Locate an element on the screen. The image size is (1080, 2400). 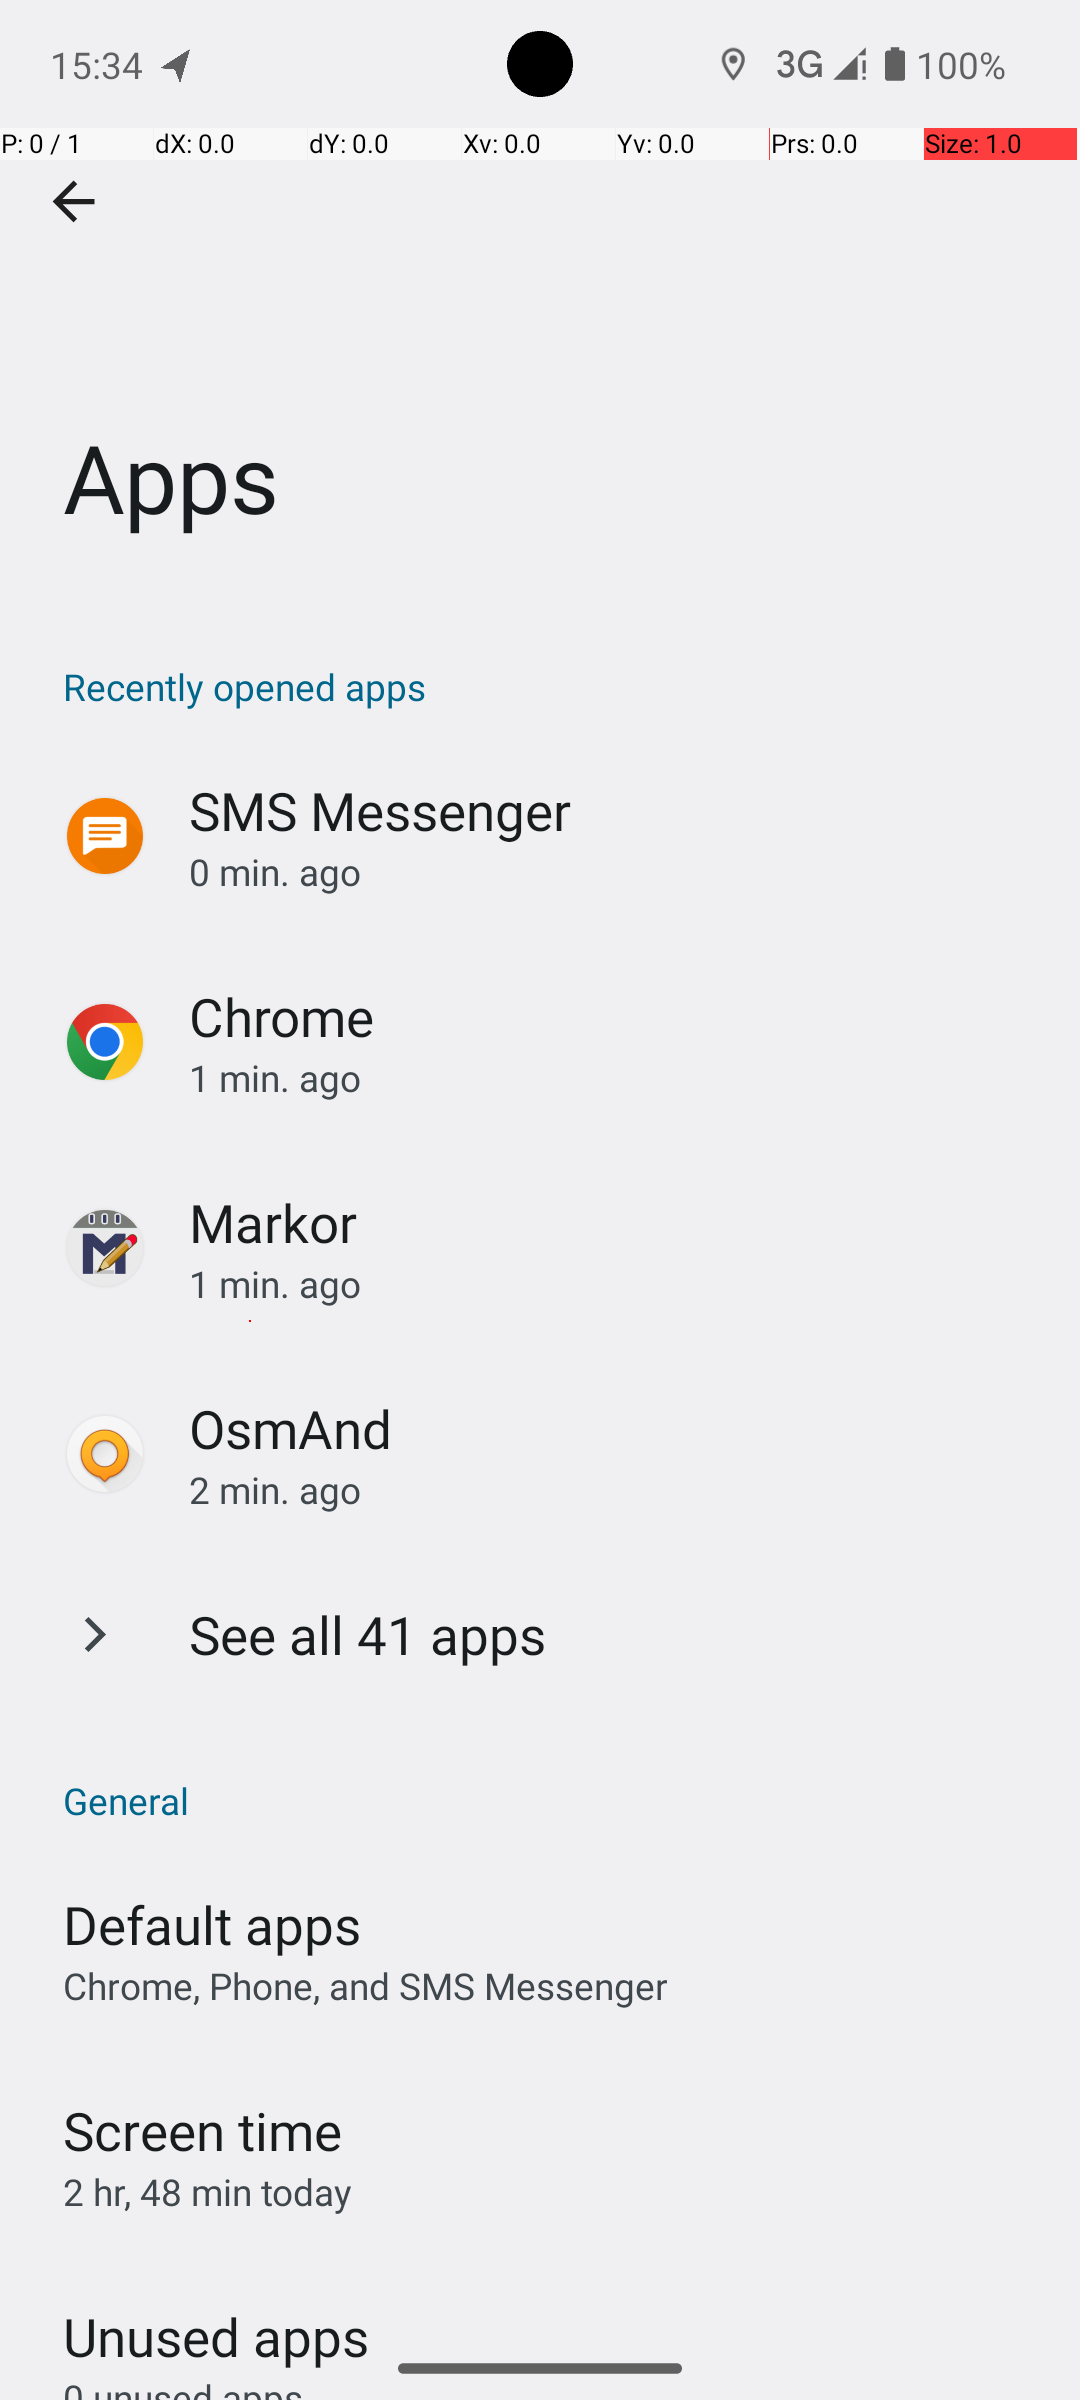
Recently opened apps is located at coordinates (550, 686).